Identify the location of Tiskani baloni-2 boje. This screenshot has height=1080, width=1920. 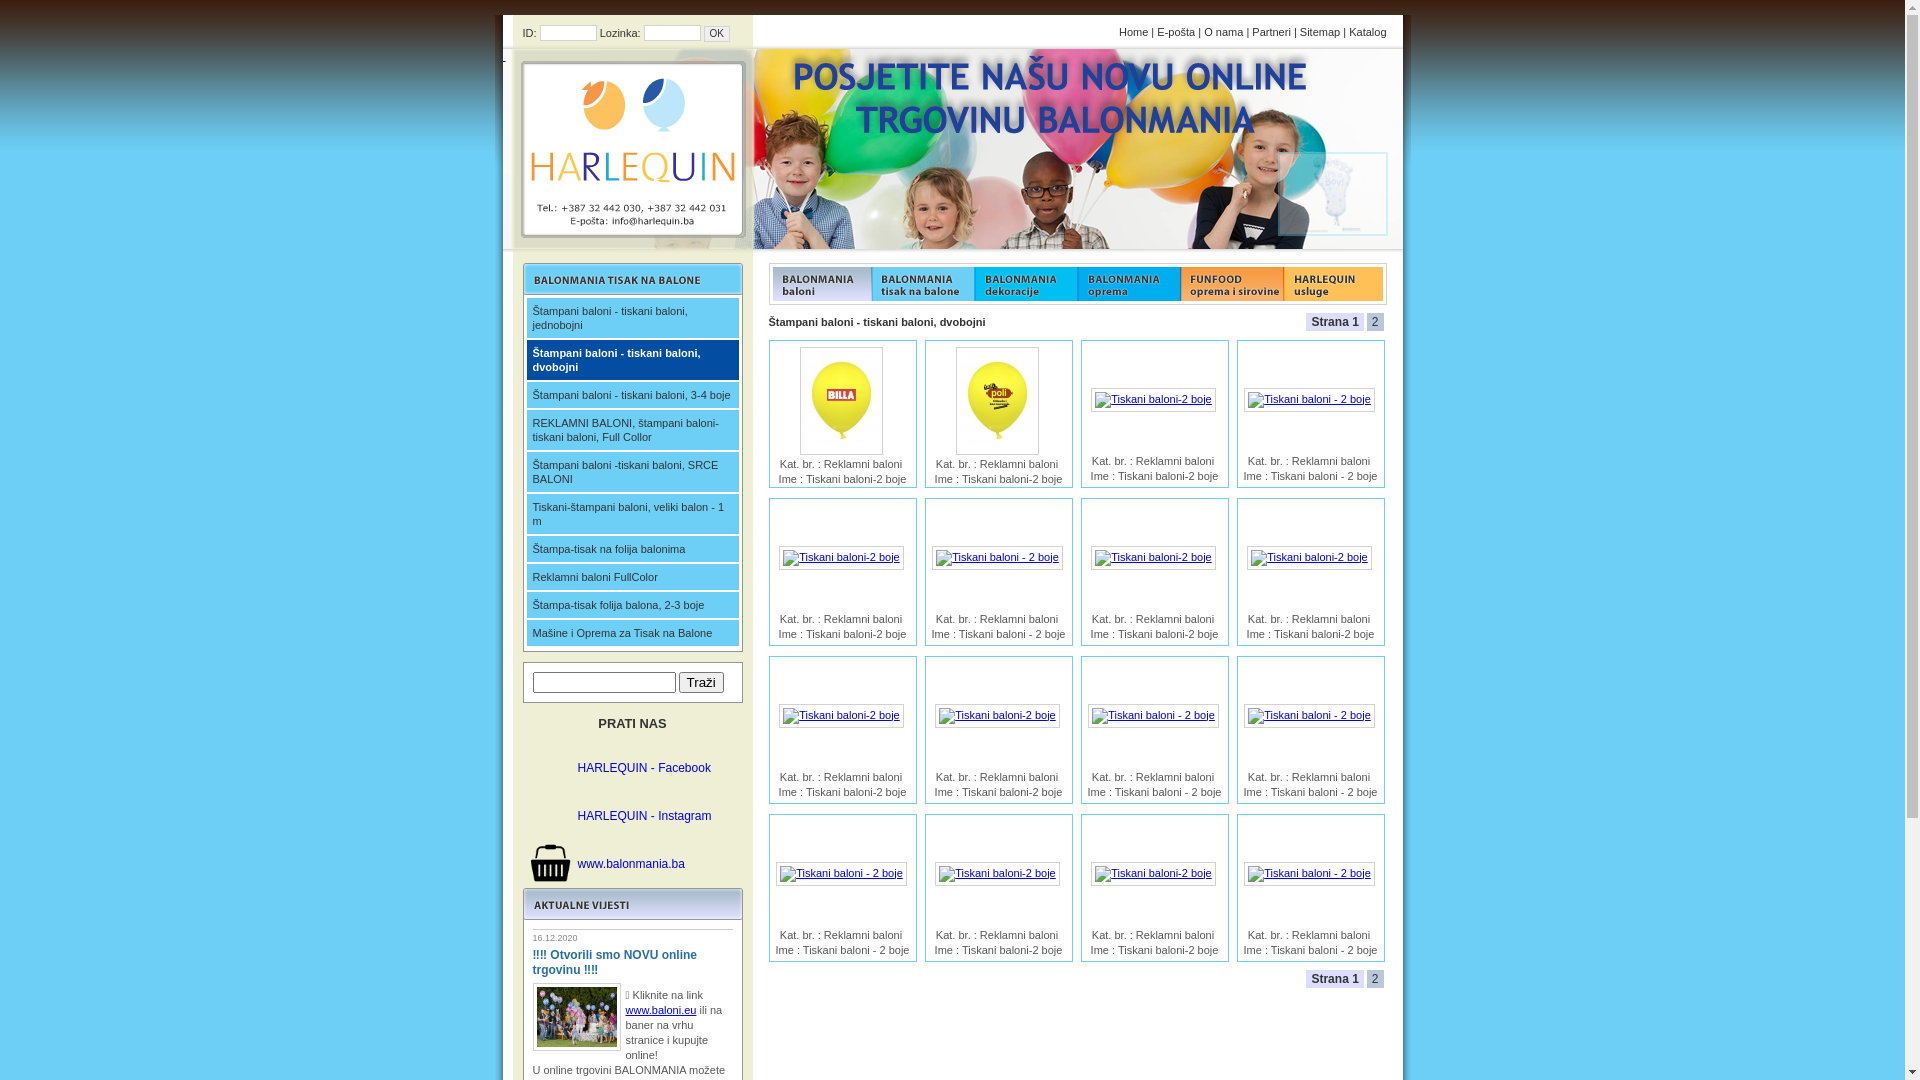
(997, 716).